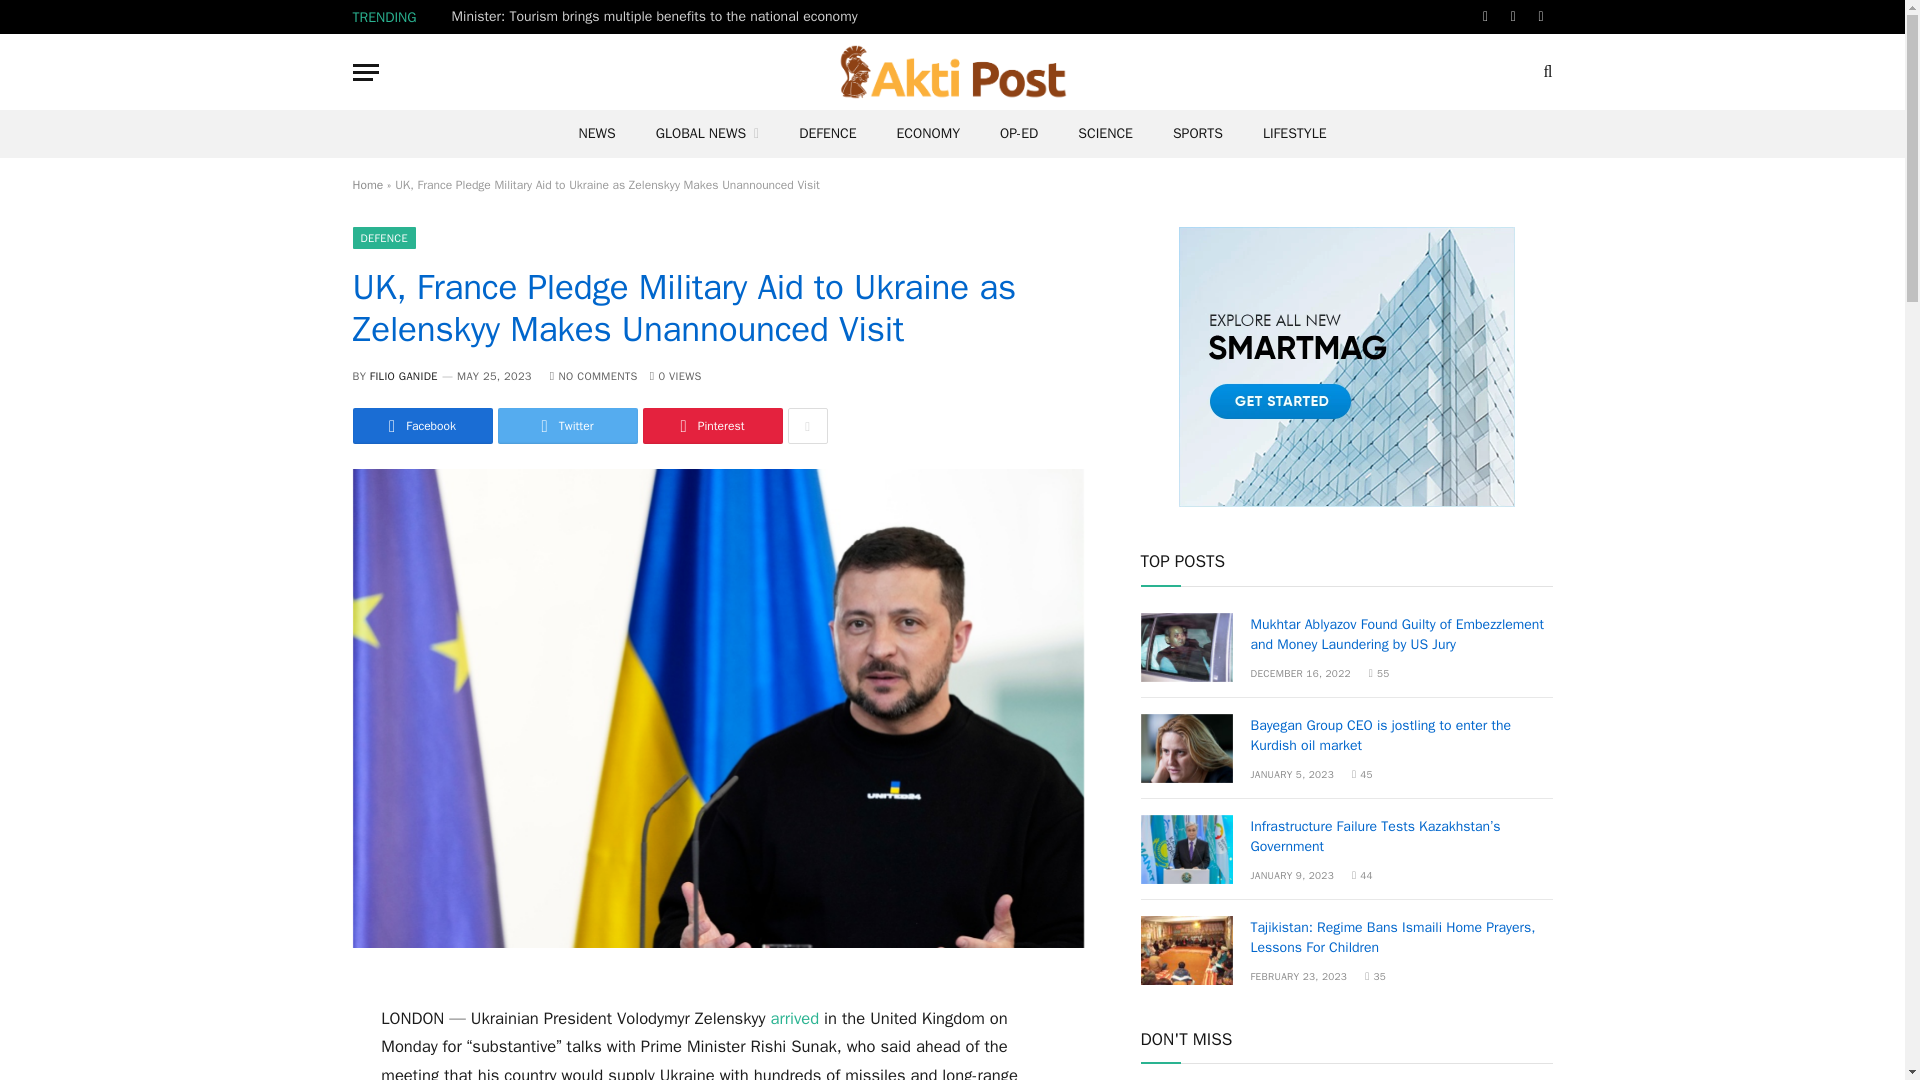 The image size is (1920, 1080). I want to click on Share on Facebook, so click(421, 426).